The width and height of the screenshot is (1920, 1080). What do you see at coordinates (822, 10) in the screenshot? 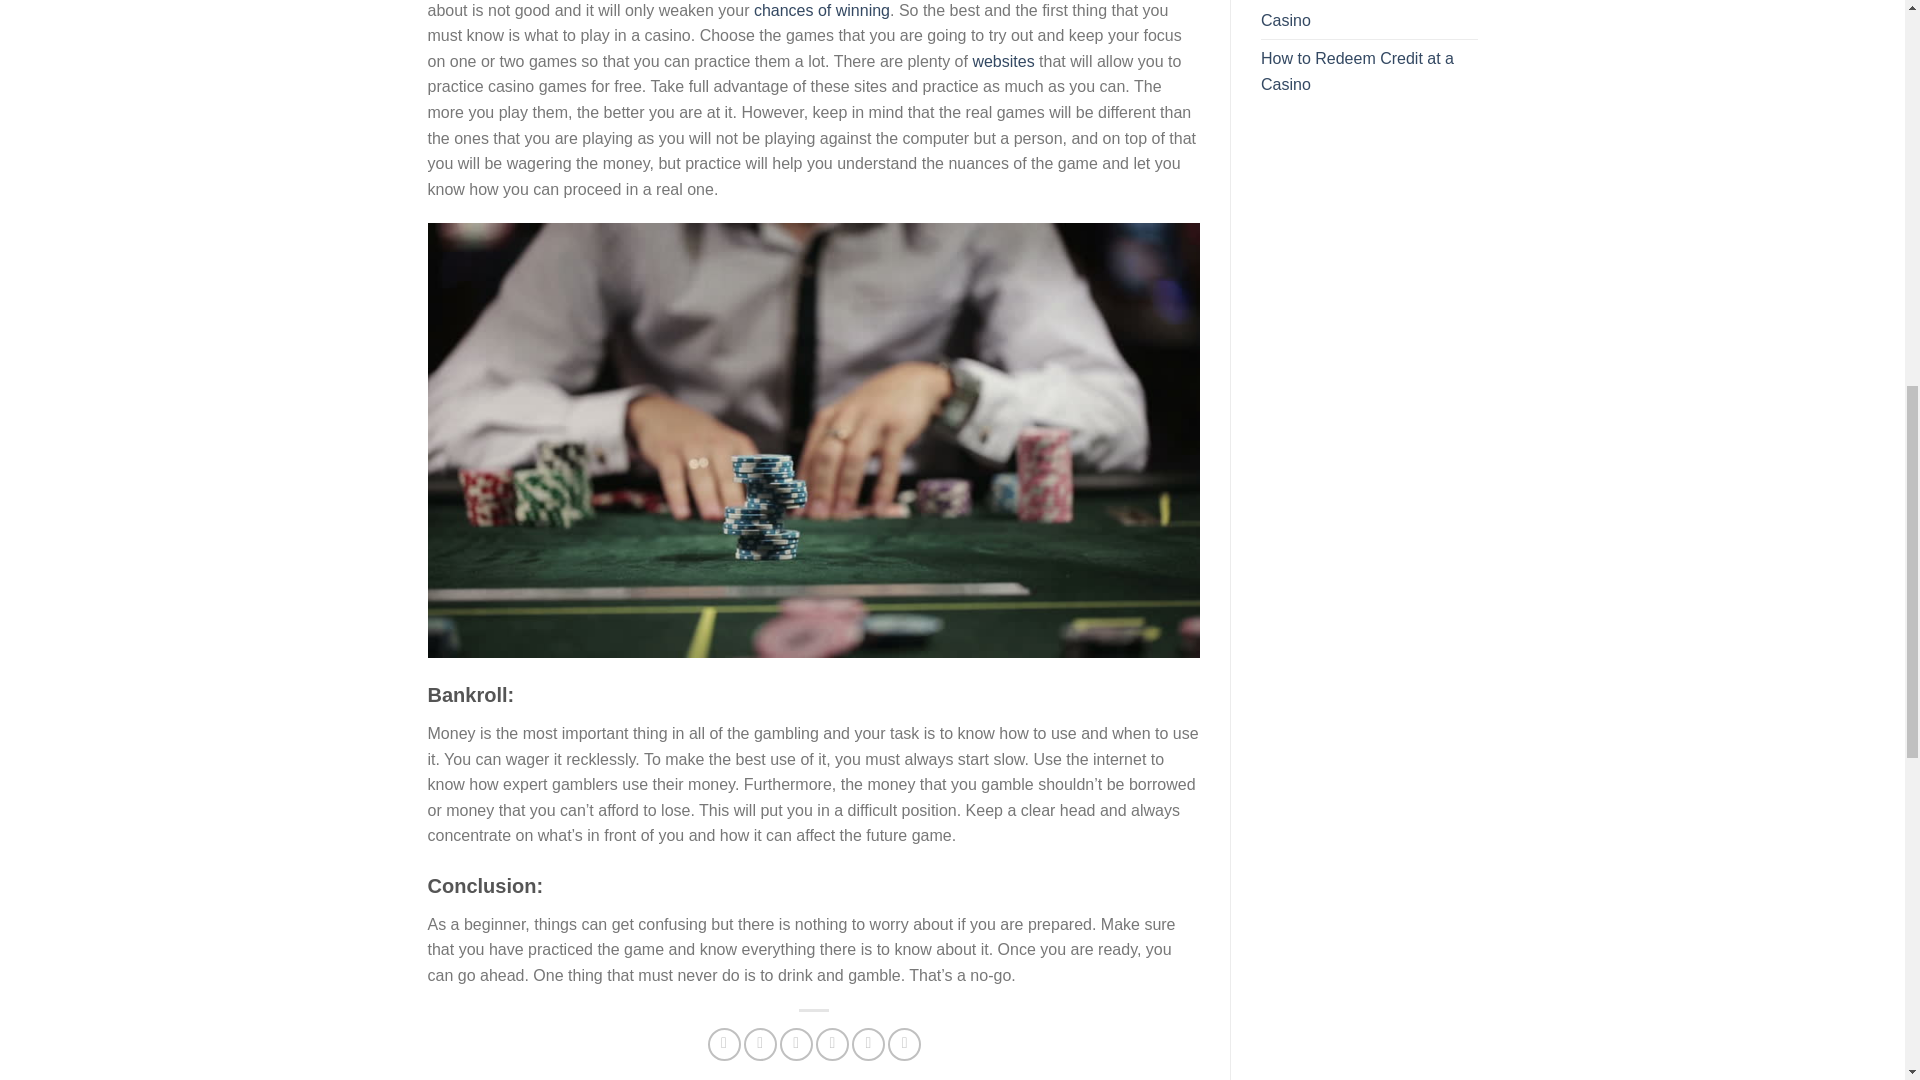
I see `chances of winning` at bounding box center [822, 10].